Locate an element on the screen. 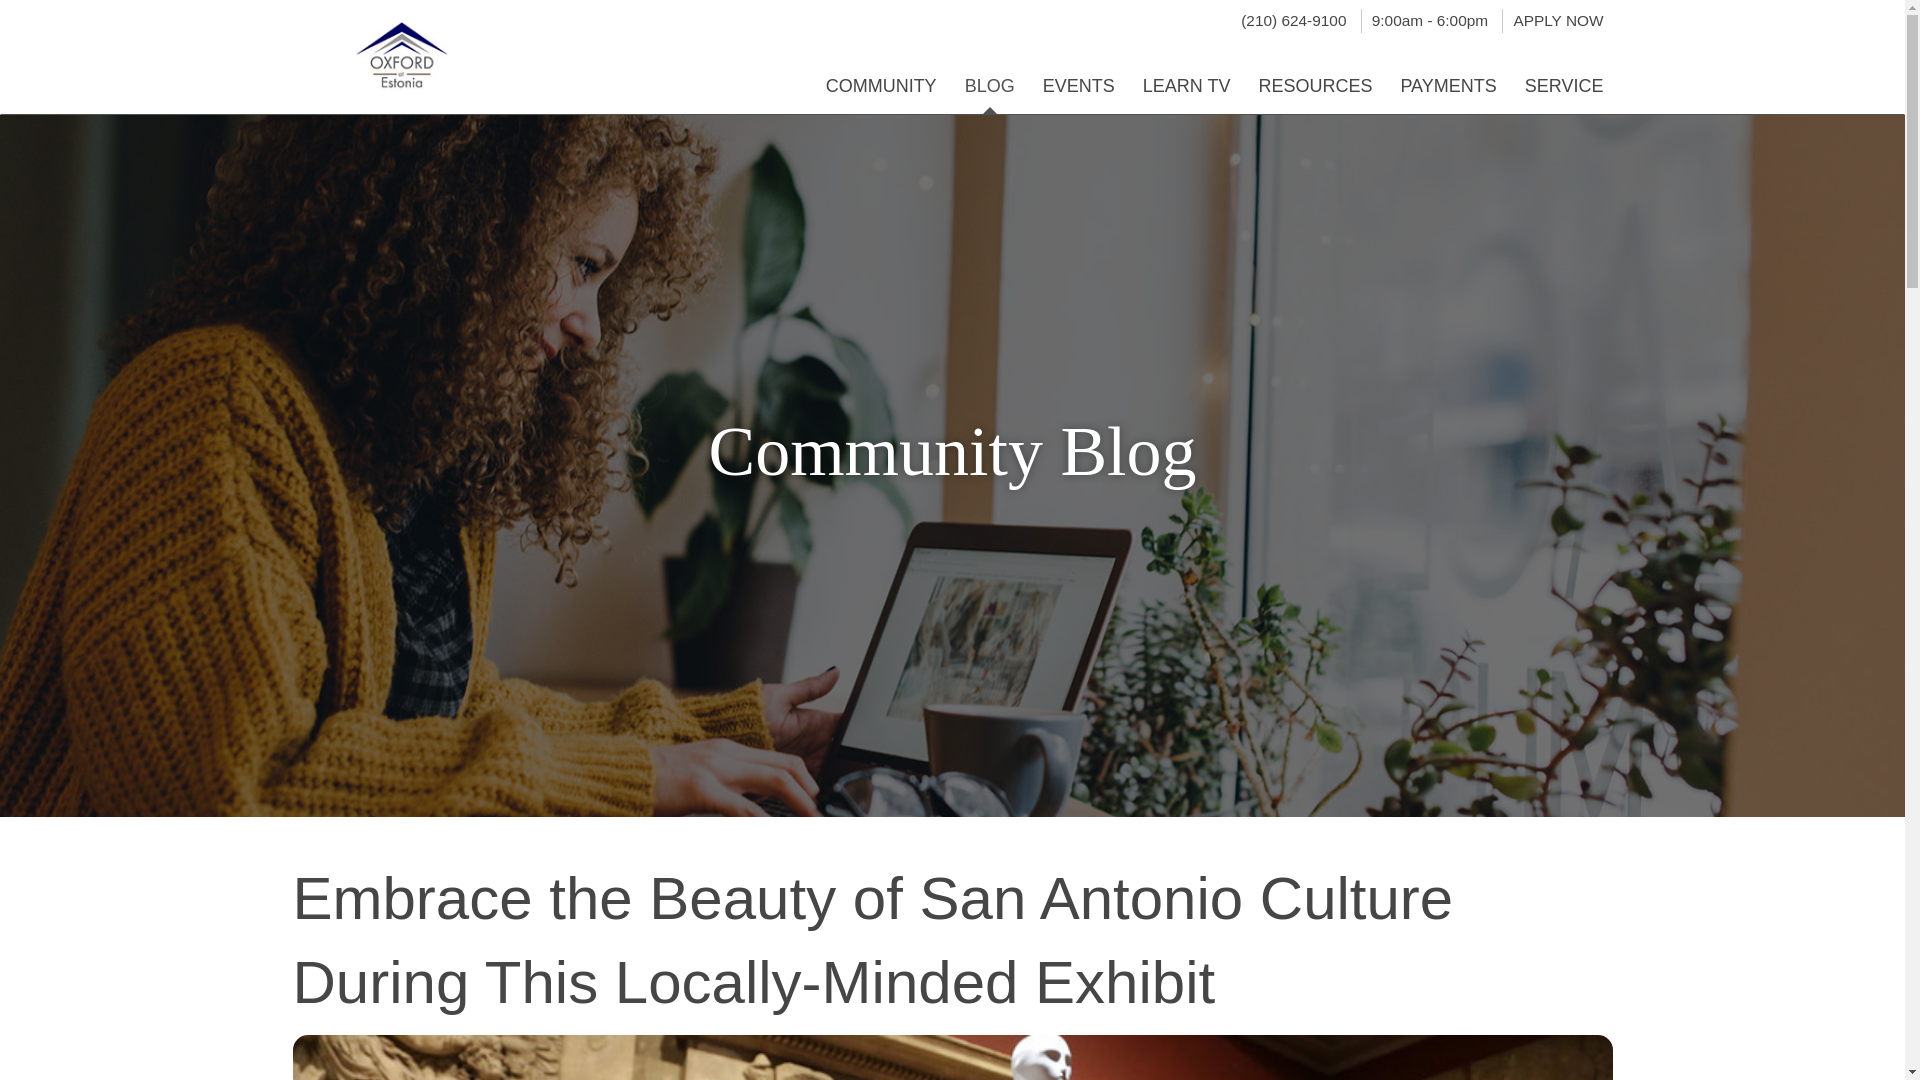 This screenshot has width=1920, height=1080. RESOURCES is located at coordinates (1315, 76).